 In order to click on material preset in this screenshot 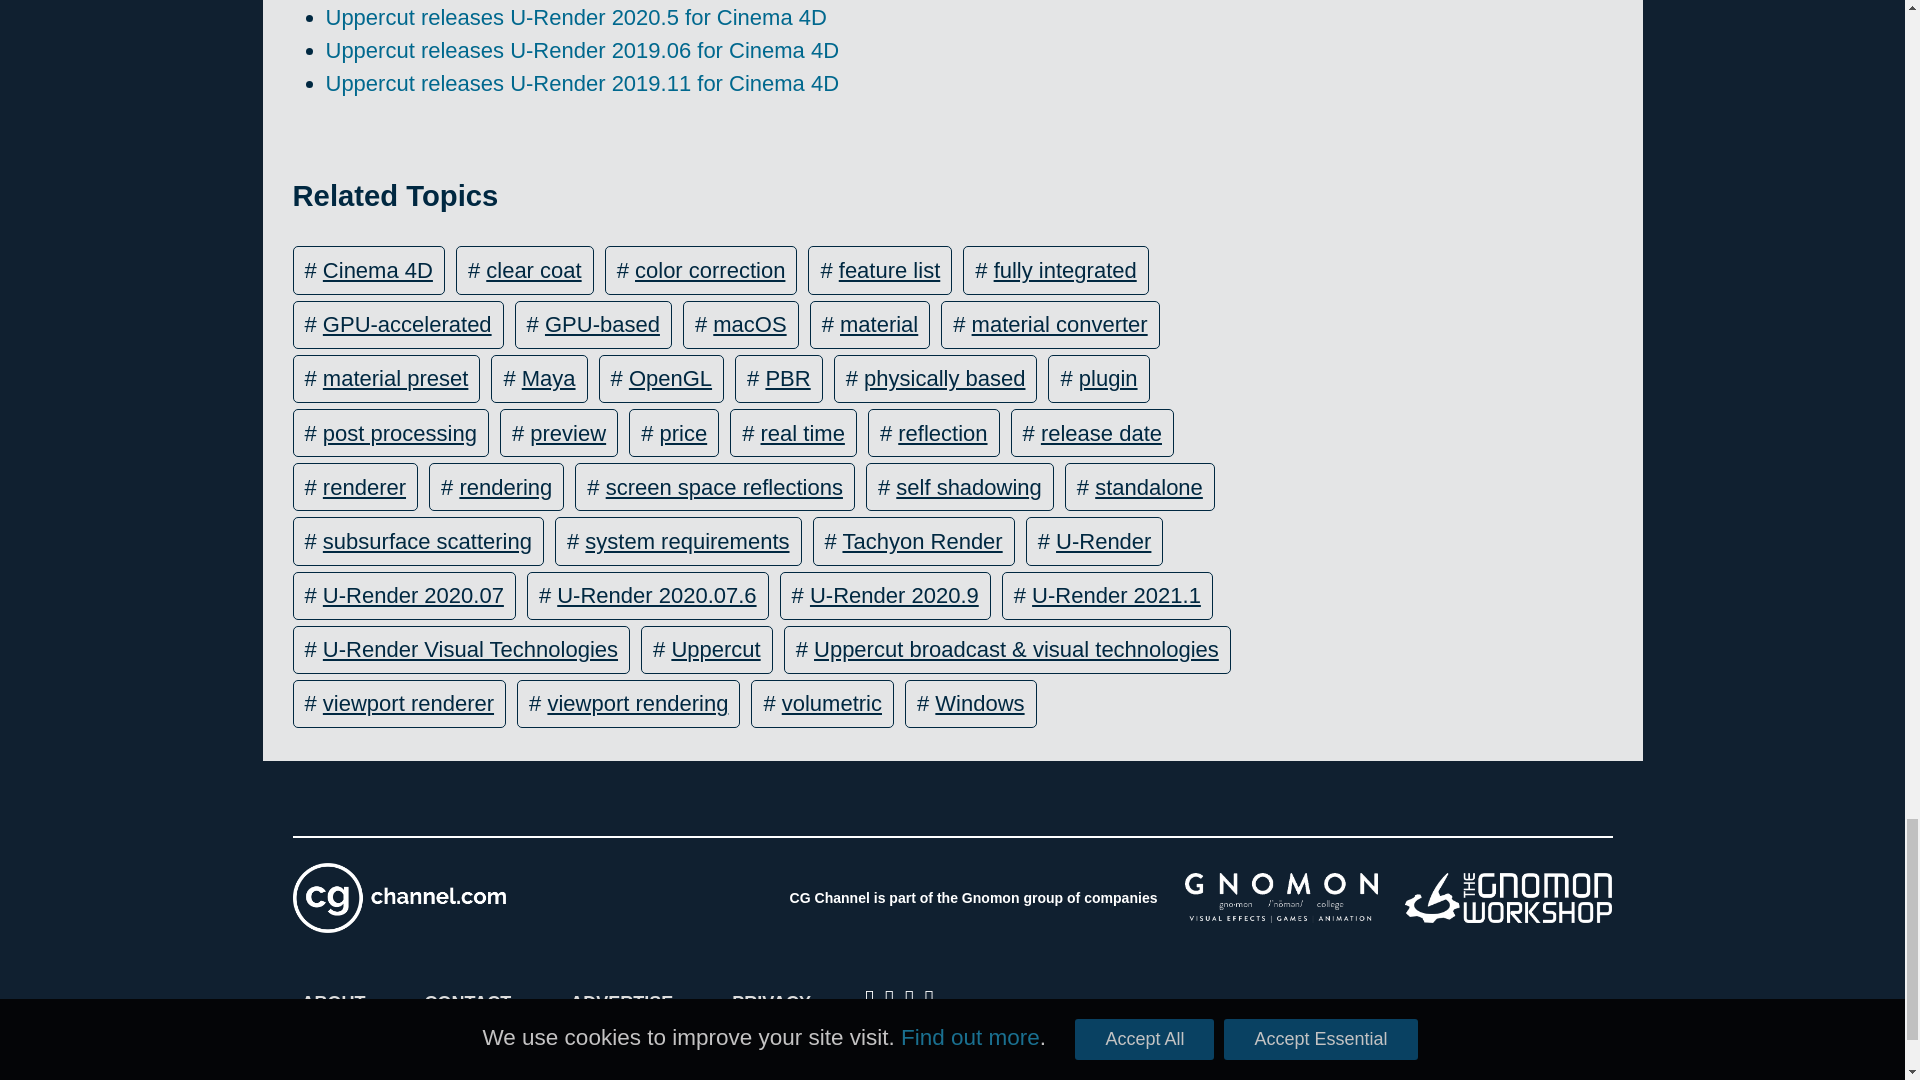, I will do `click(395, 378)`.